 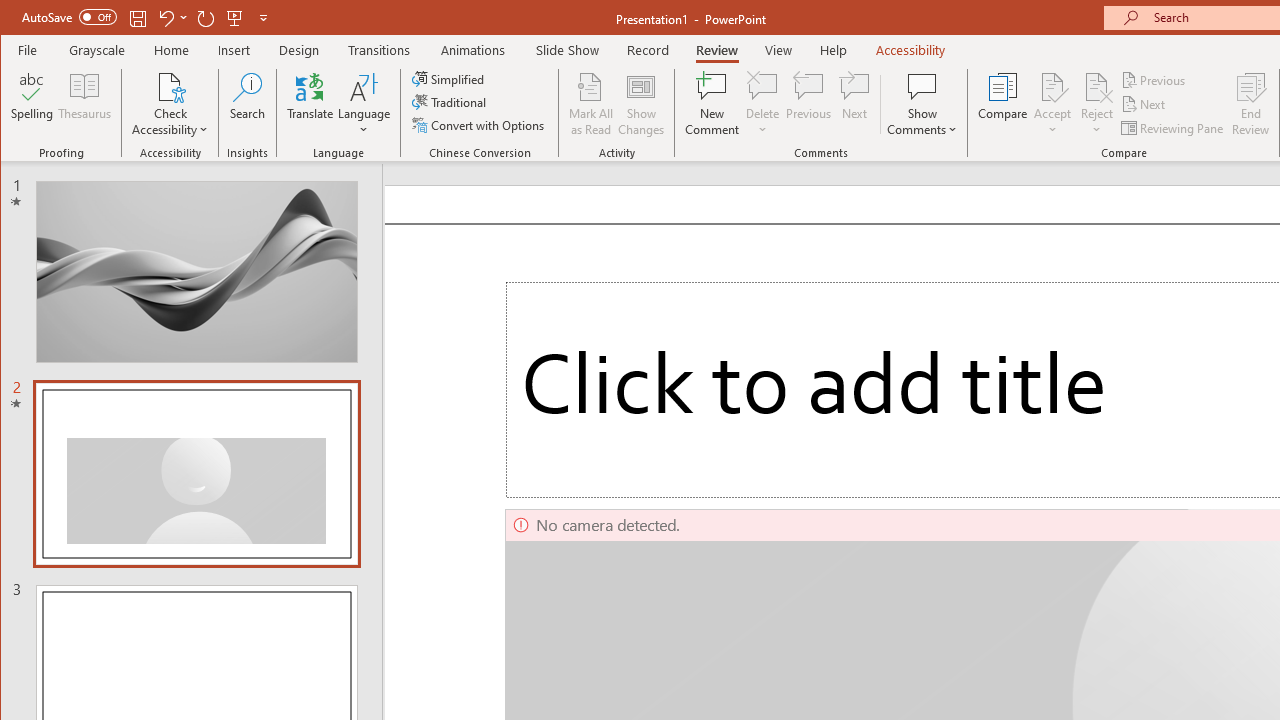 What do you see at coordinates (1251, 104) in the screenshot?
I see `End Review` at bounding box center [1251, 104].